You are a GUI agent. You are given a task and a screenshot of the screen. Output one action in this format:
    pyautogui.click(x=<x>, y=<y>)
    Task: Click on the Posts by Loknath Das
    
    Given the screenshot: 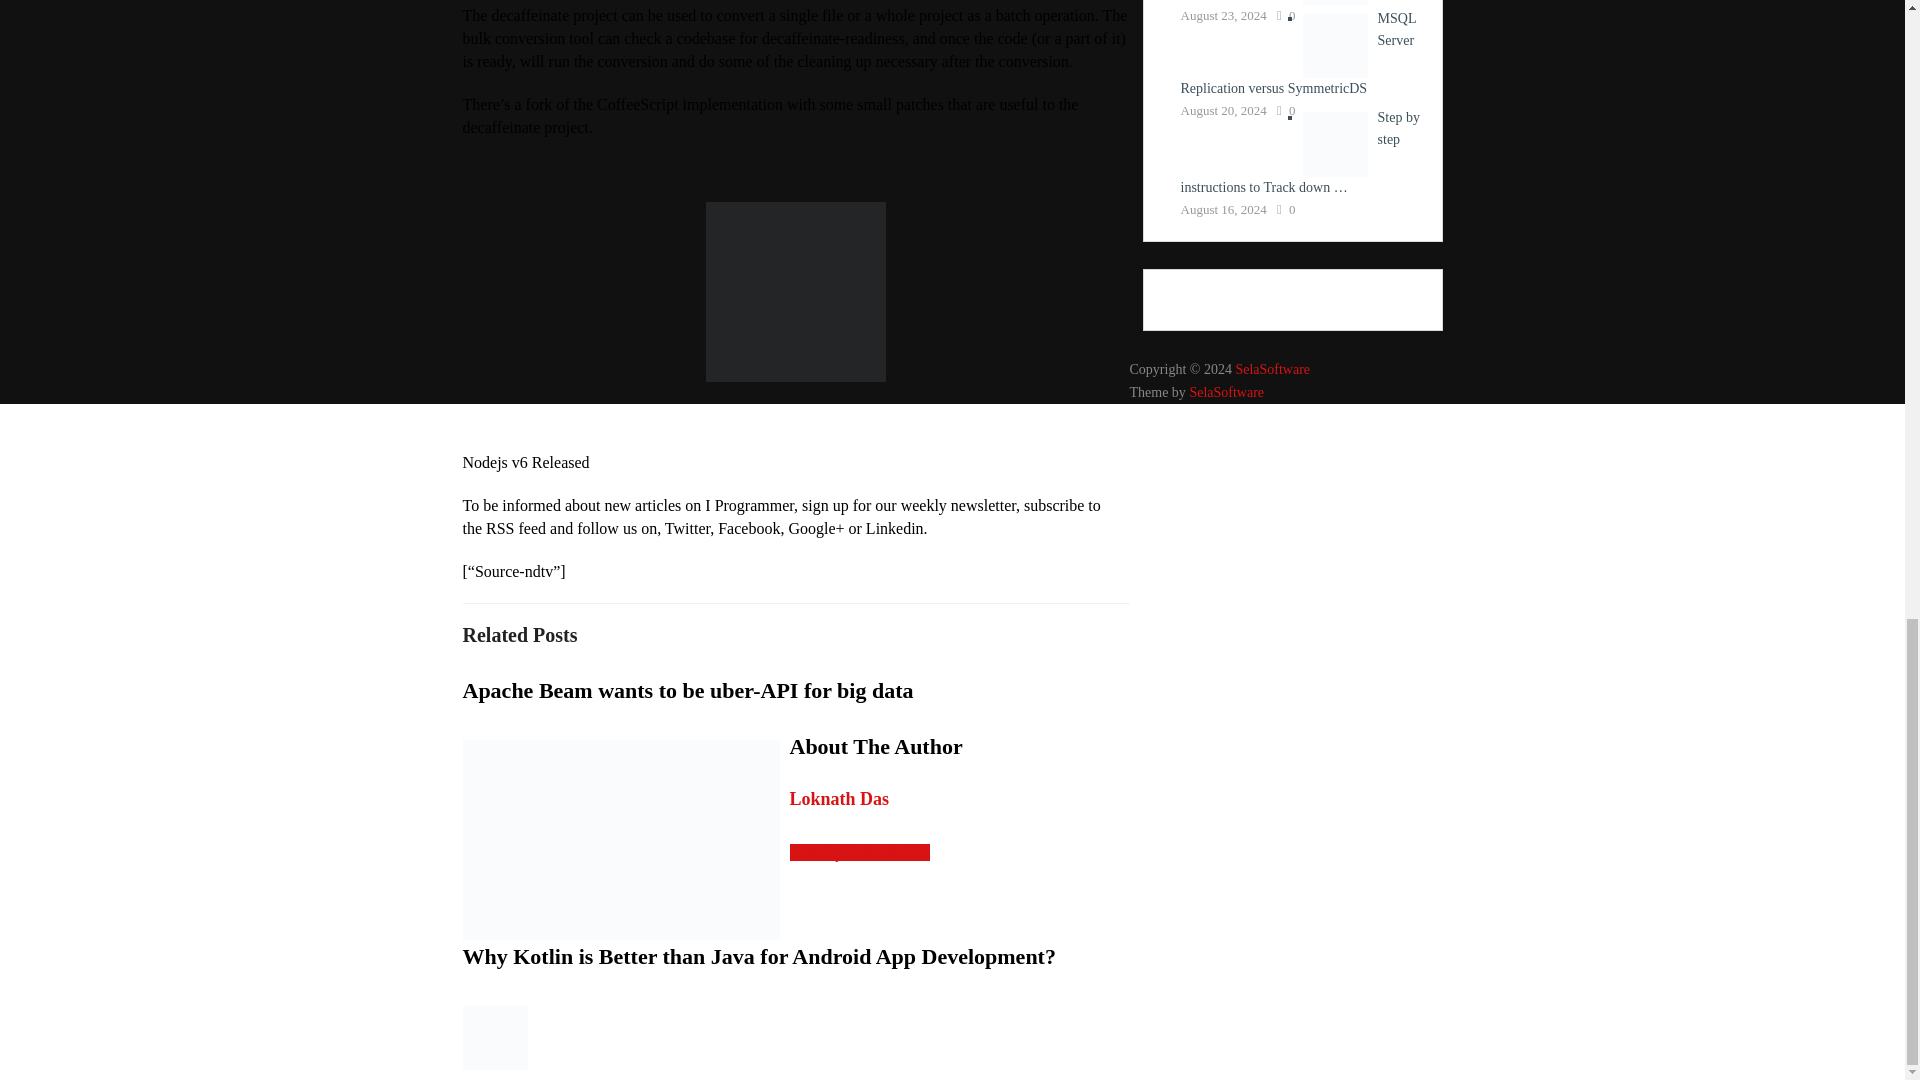 What is the action you would take?
    pyautogui.click(x=859, y=852)
    